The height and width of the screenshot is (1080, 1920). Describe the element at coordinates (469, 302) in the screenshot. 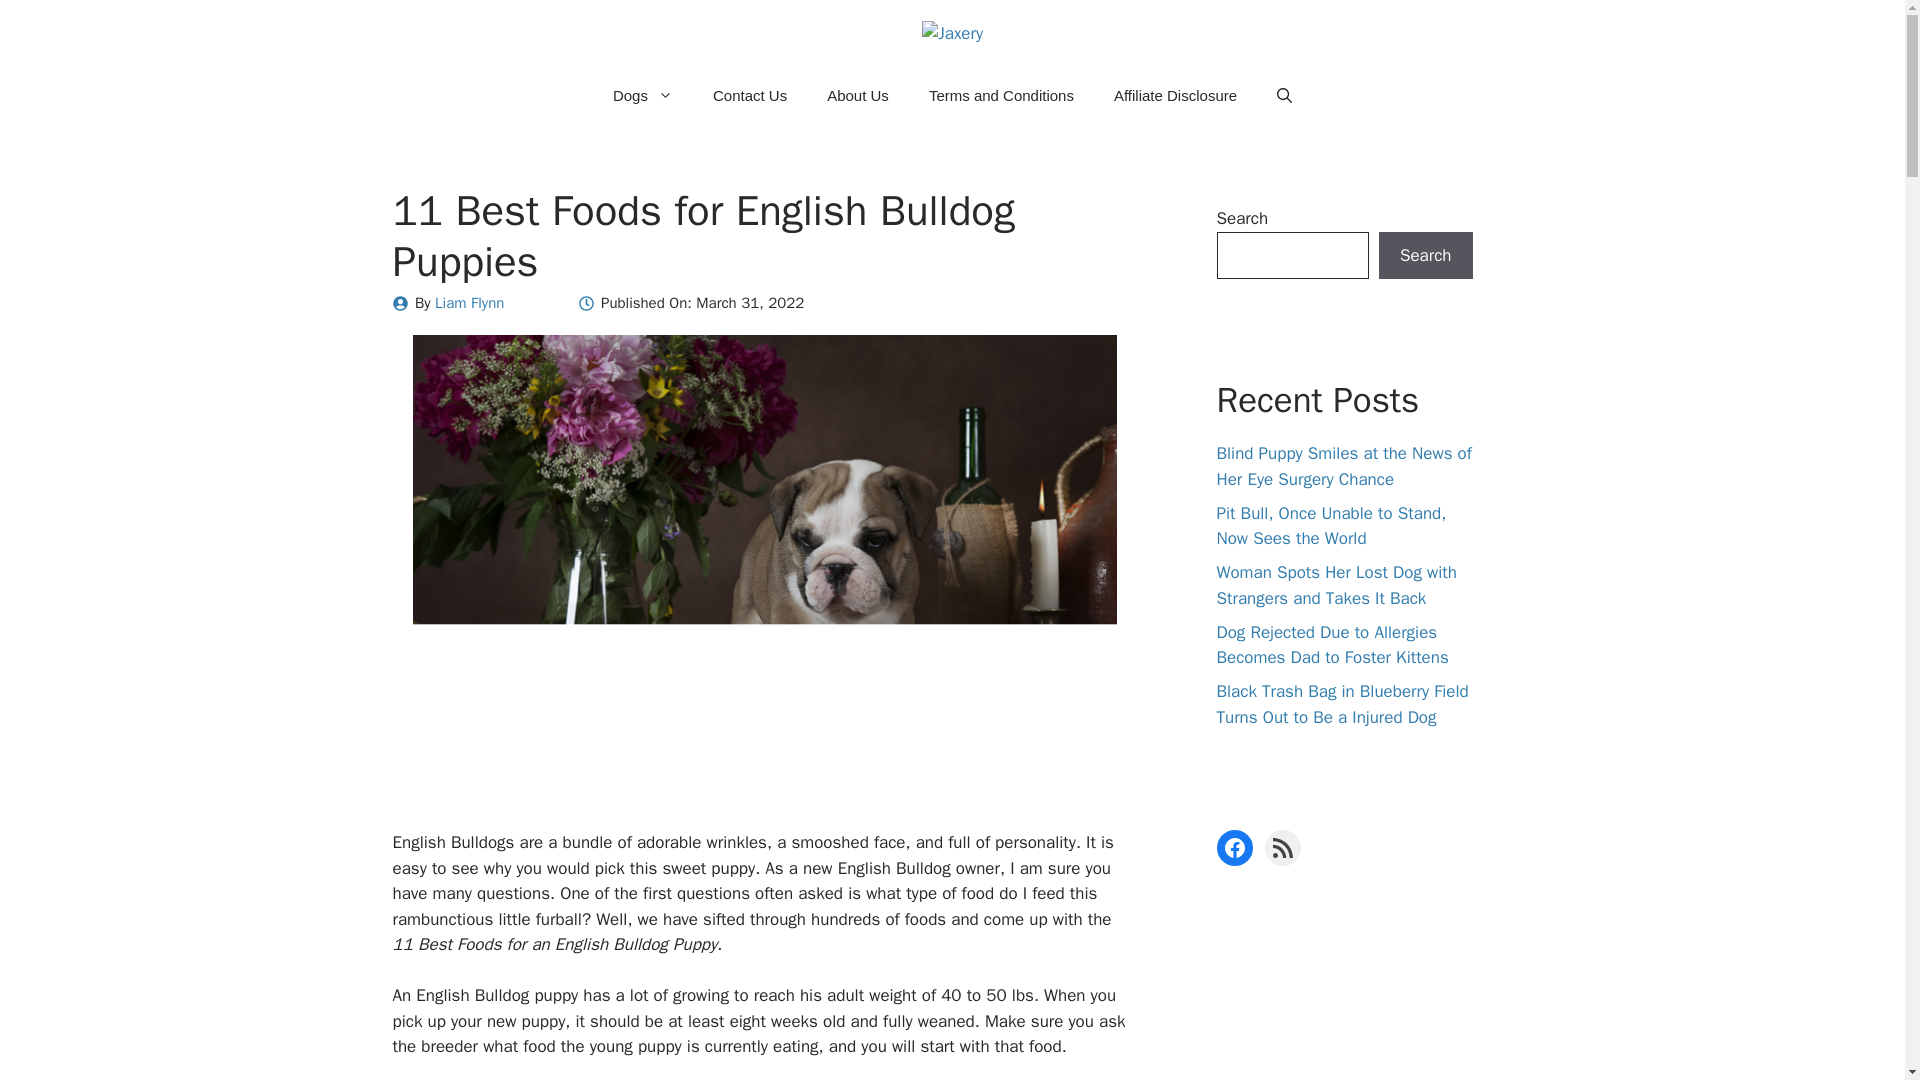

I see `Liam Flynn` at that location.